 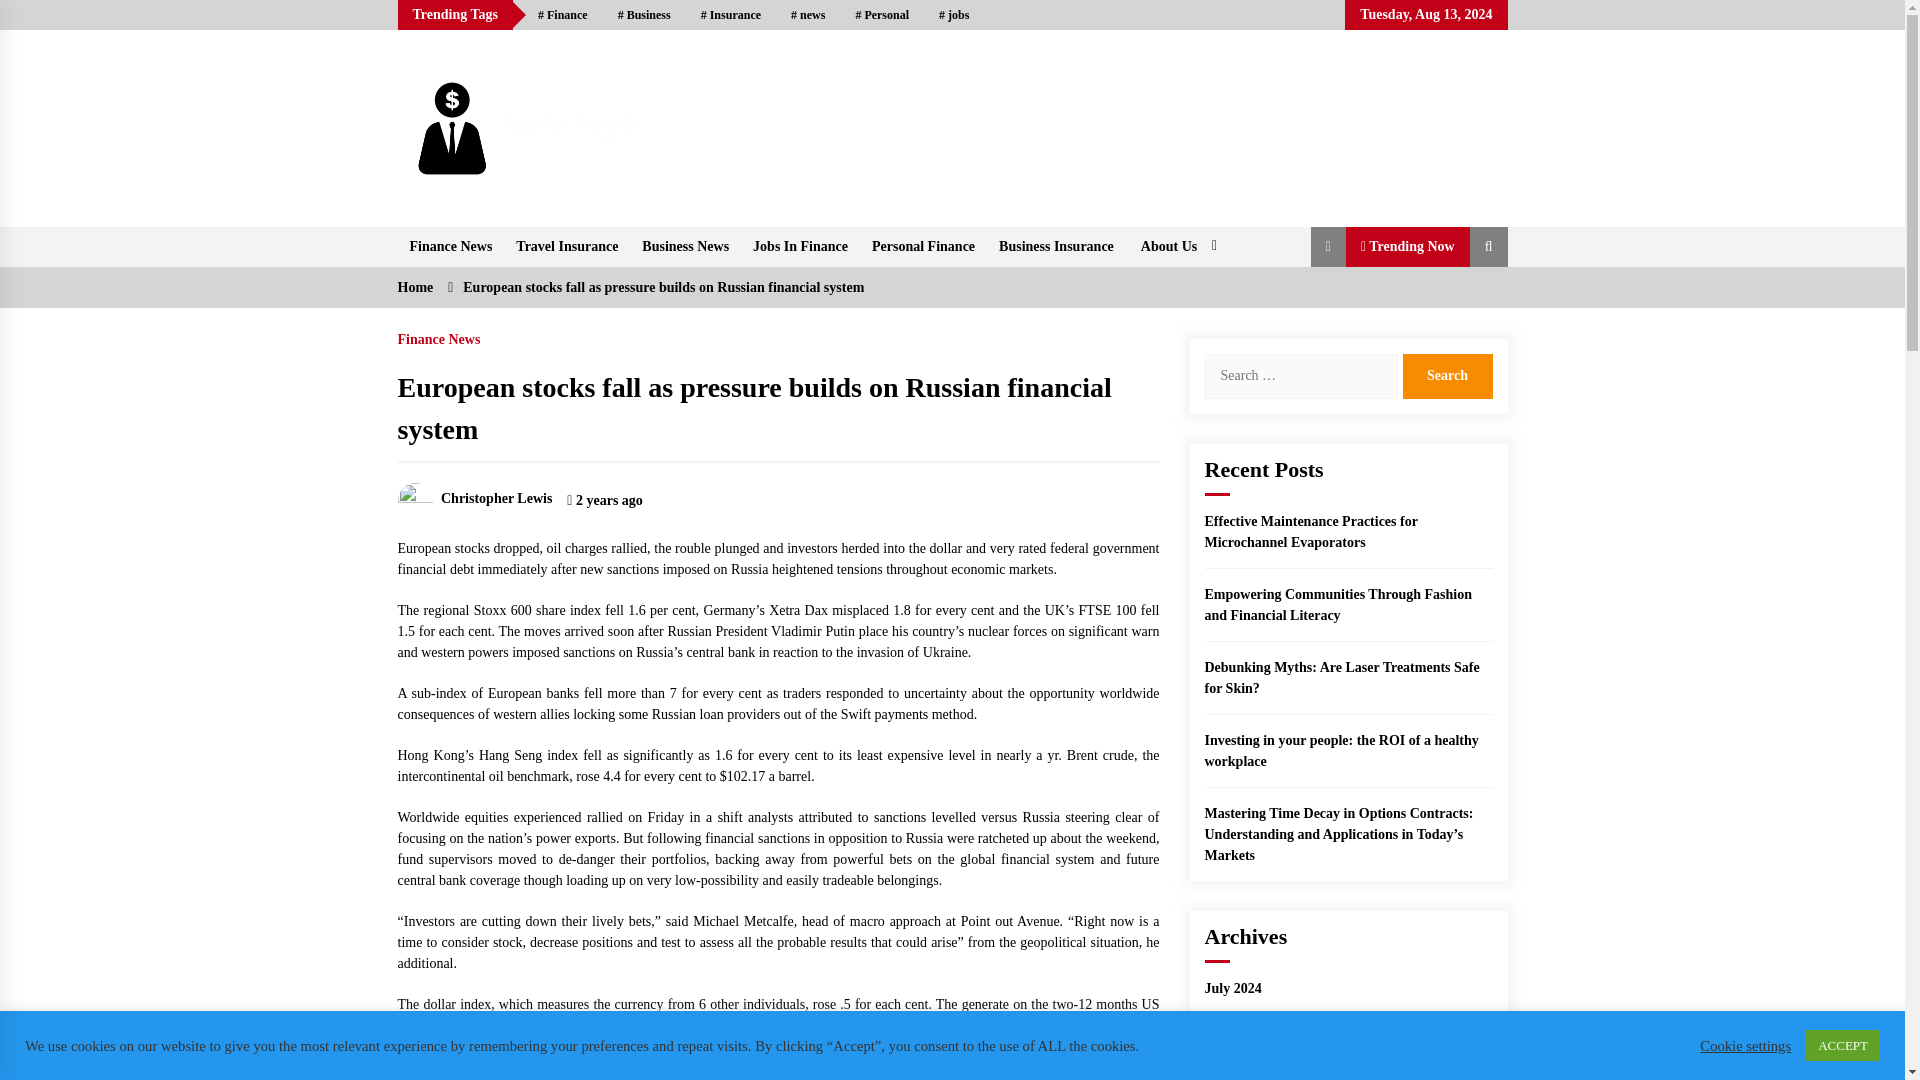 What do you see at coordinates (566, 246) in the screenshot?
I see `Travel Insurance` at bounding box center [566, 246].